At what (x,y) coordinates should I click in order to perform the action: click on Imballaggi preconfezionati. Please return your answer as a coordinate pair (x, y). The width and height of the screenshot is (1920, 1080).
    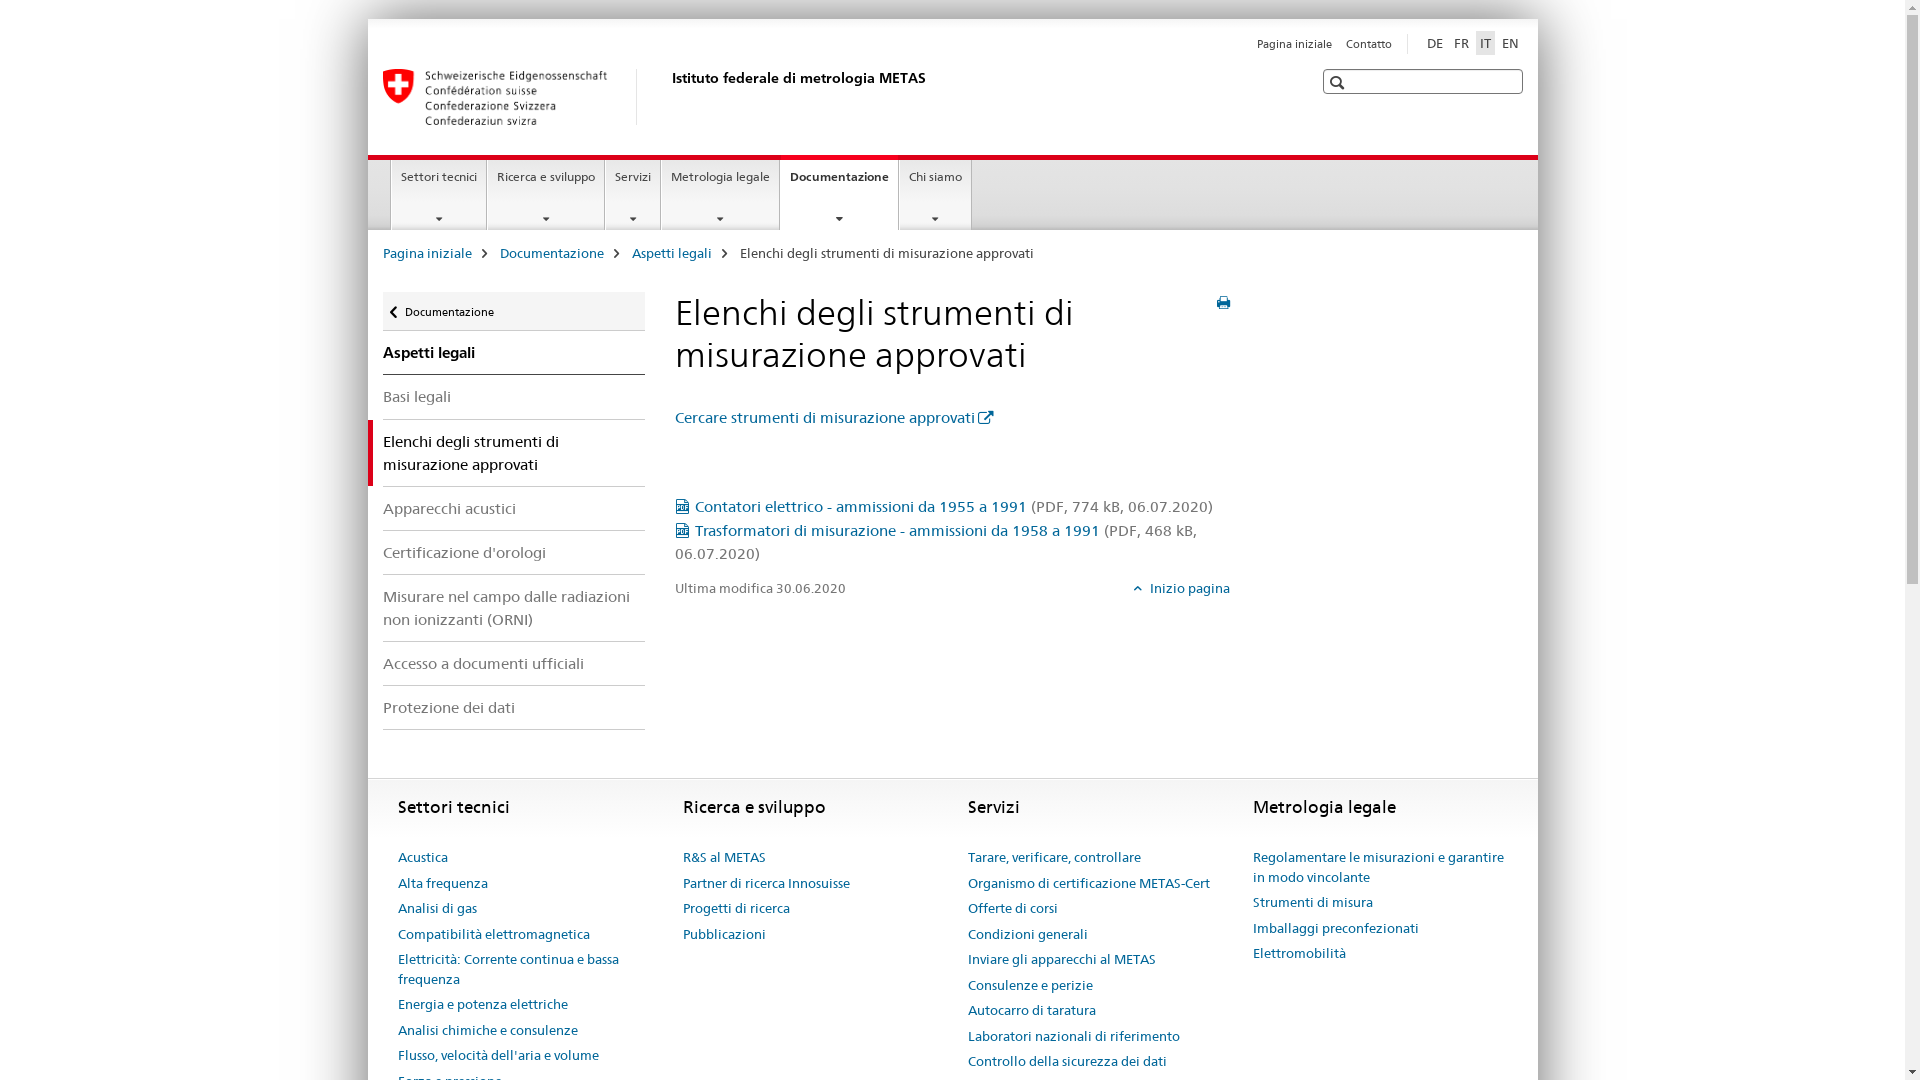
    Looking at the image, I should click on (1335, 929).